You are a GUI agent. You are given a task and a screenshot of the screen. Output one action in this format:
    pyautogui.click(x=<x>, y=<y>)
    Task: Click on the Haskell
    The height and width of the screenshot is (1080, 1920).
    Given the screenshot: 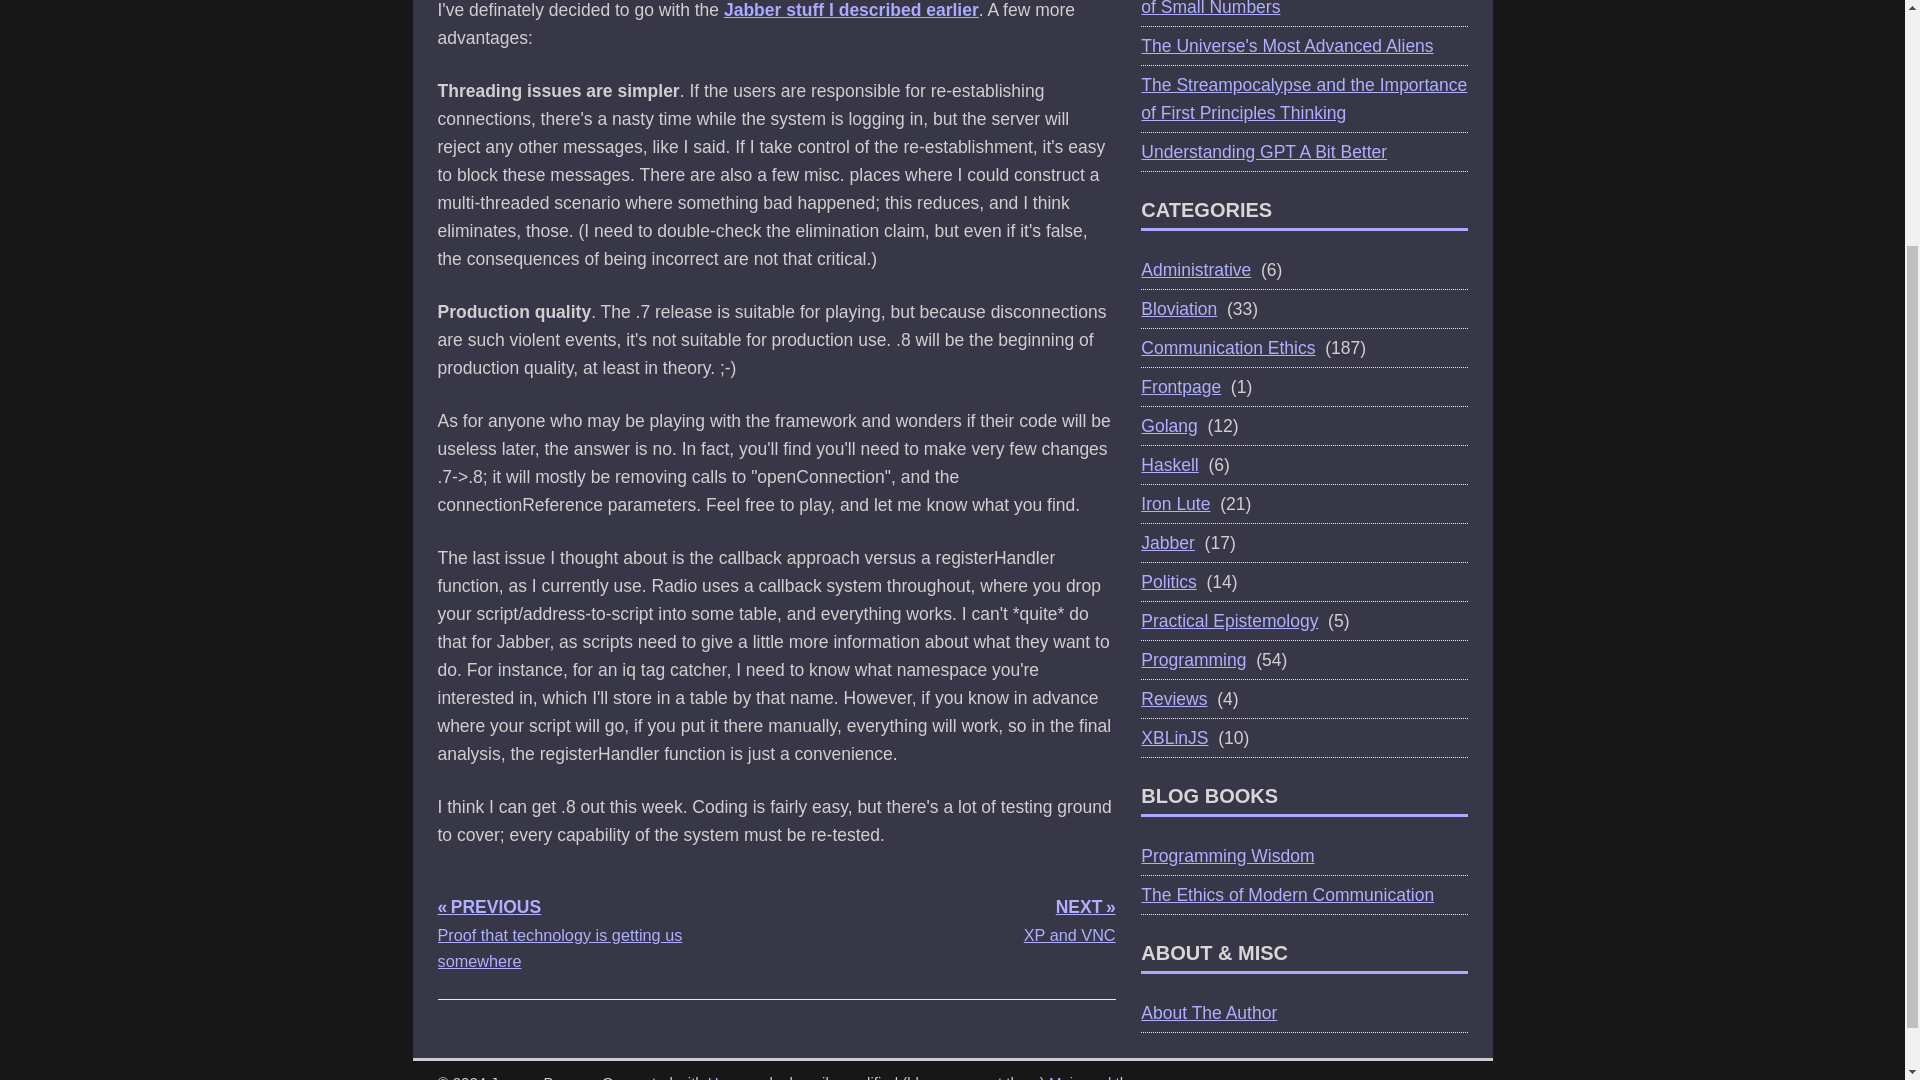 What is the action you would take?
    pyautogui.click(x=1169, y=464)
    